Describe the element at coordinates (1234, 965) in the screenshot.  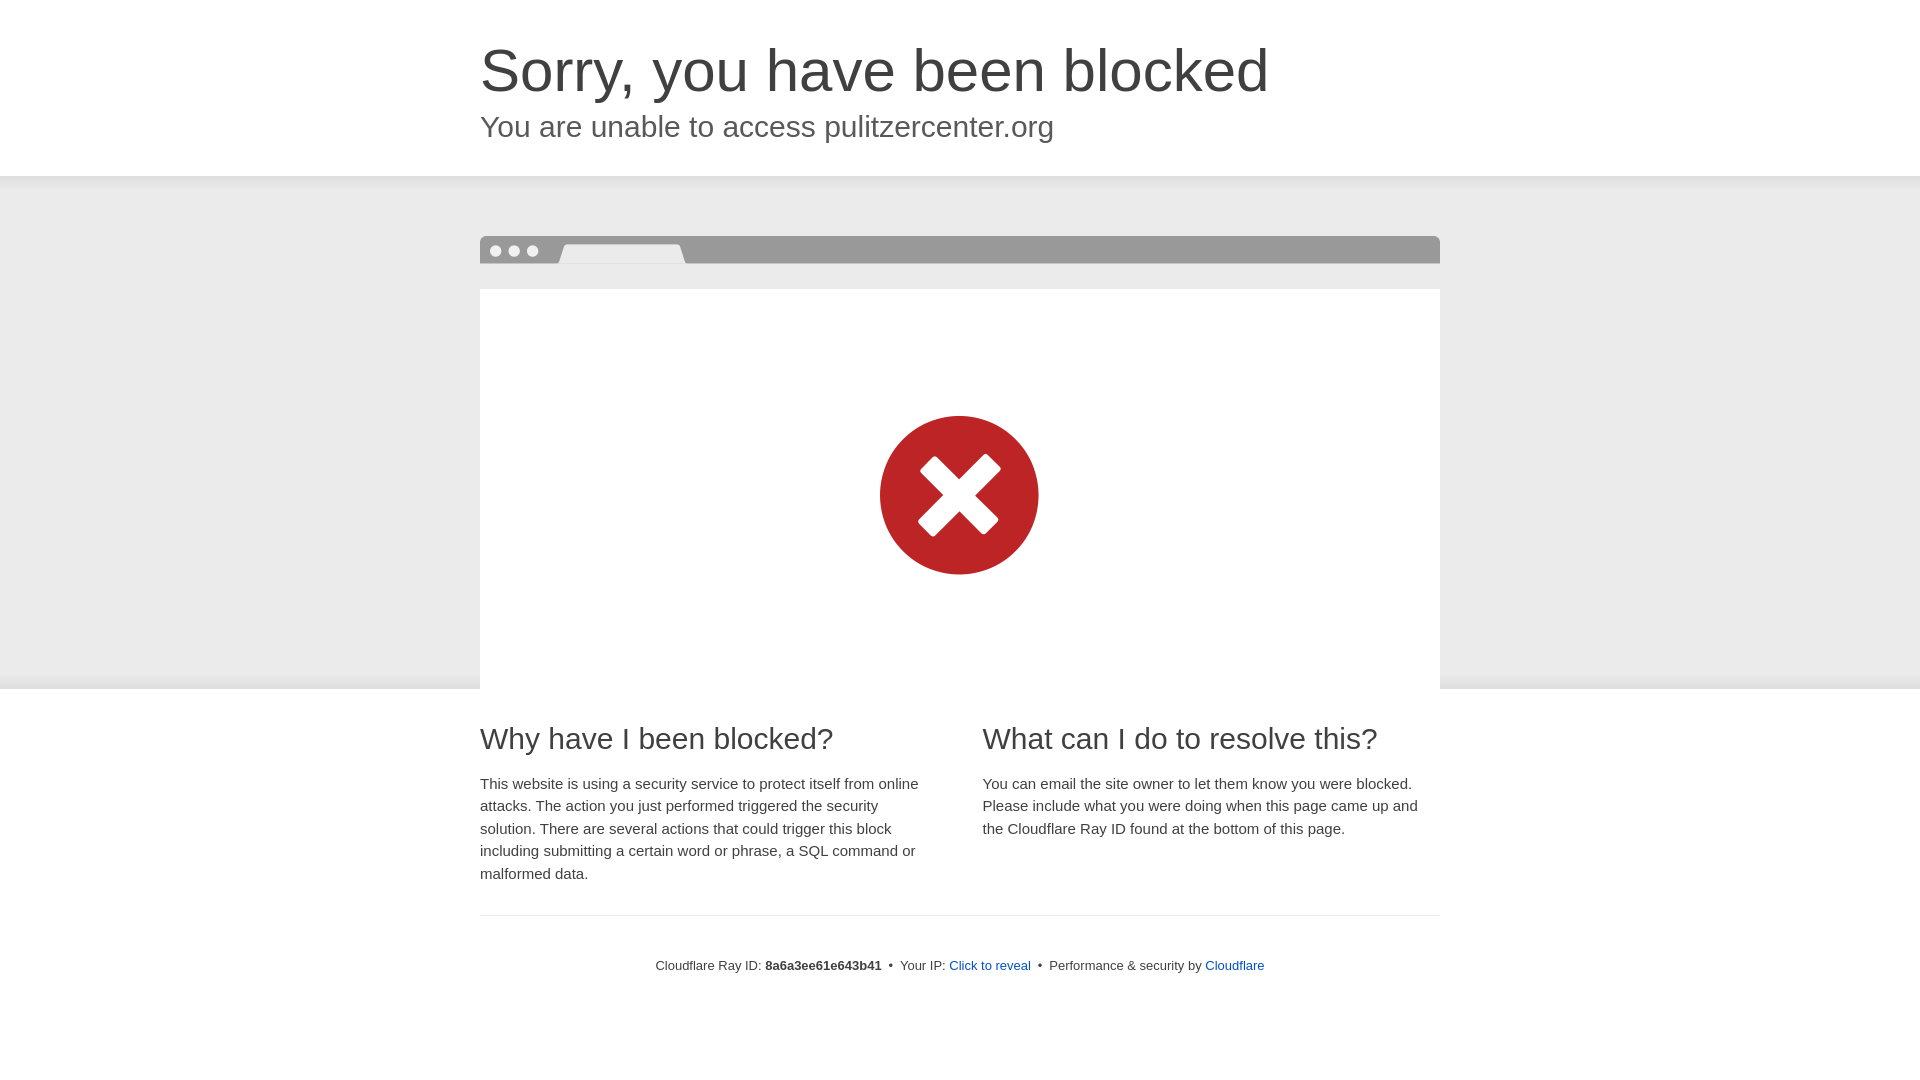
I see `Cloudflare` at that location.